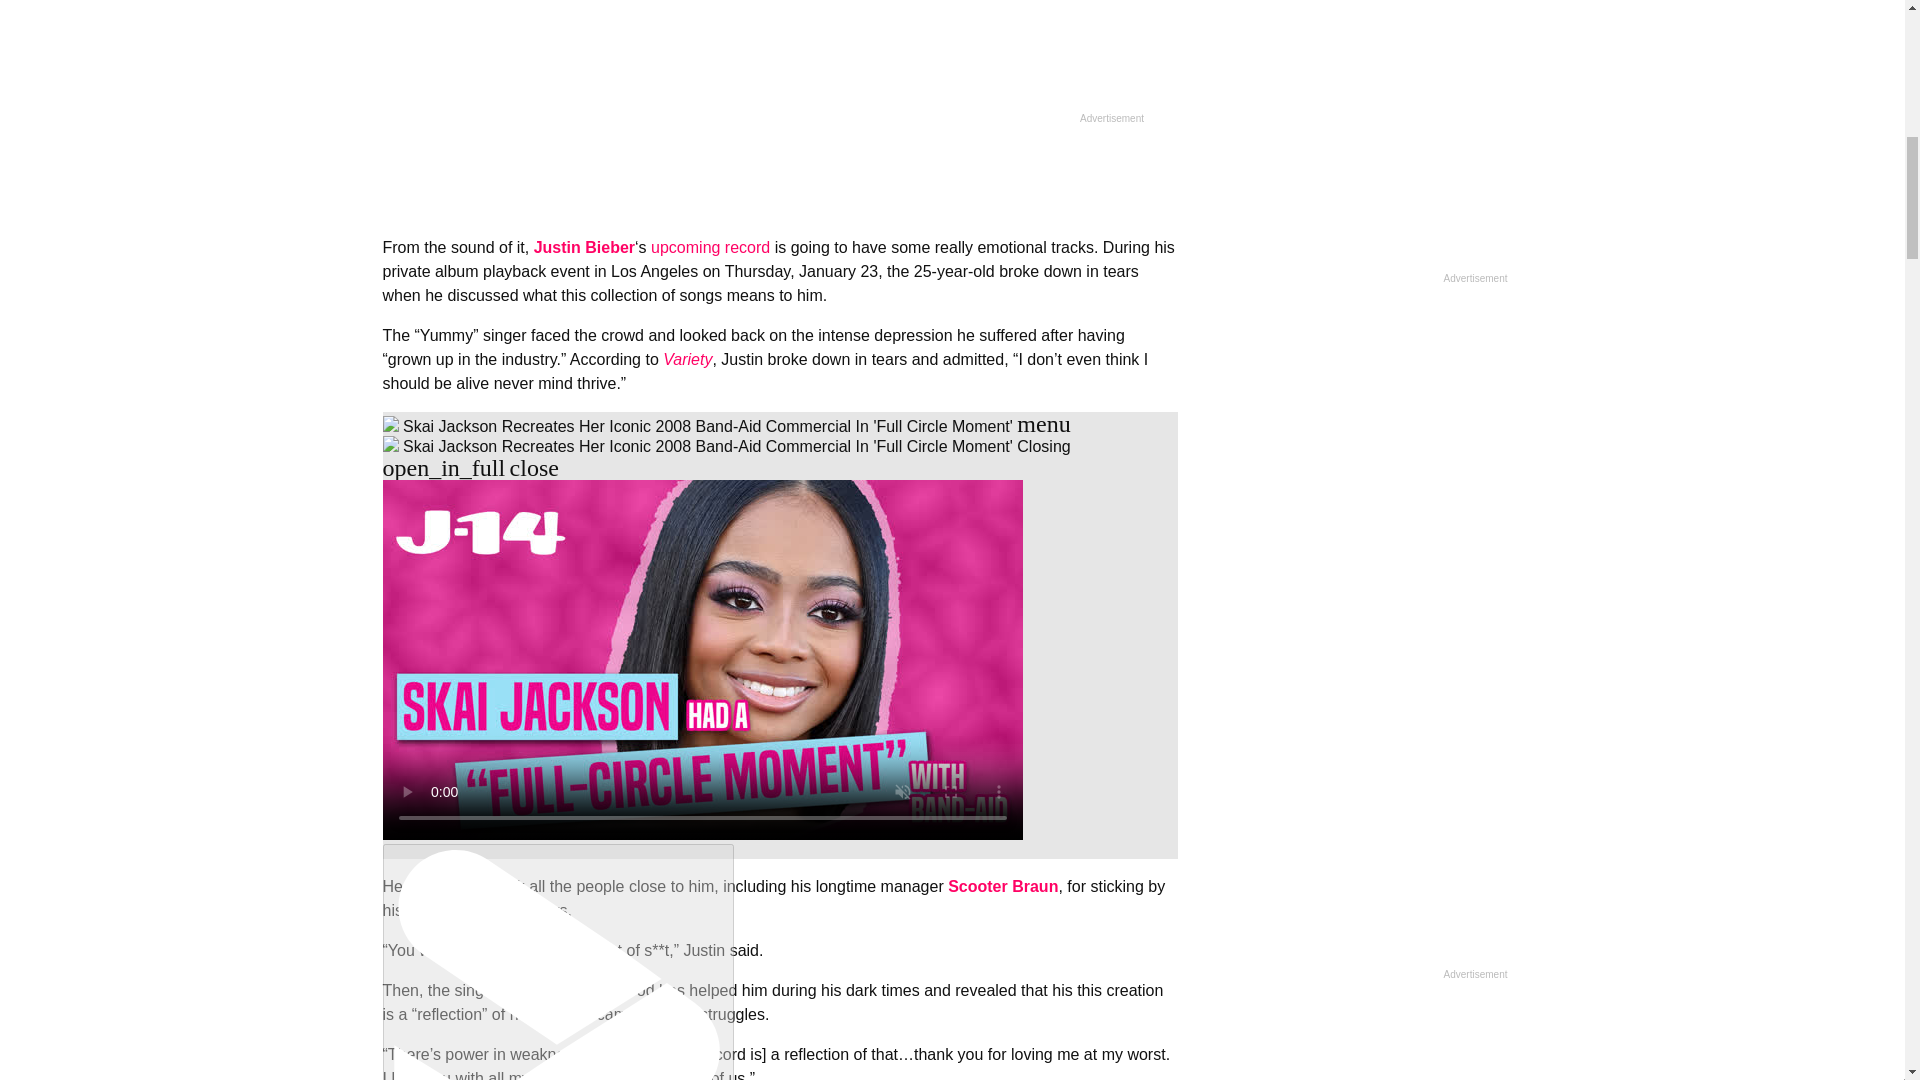 The width and height of the screenshot is (1920, 1080). What do you see at coordinates (687, 360) in the screenshot?
I see `Variety` at bounding box center [687, 360].